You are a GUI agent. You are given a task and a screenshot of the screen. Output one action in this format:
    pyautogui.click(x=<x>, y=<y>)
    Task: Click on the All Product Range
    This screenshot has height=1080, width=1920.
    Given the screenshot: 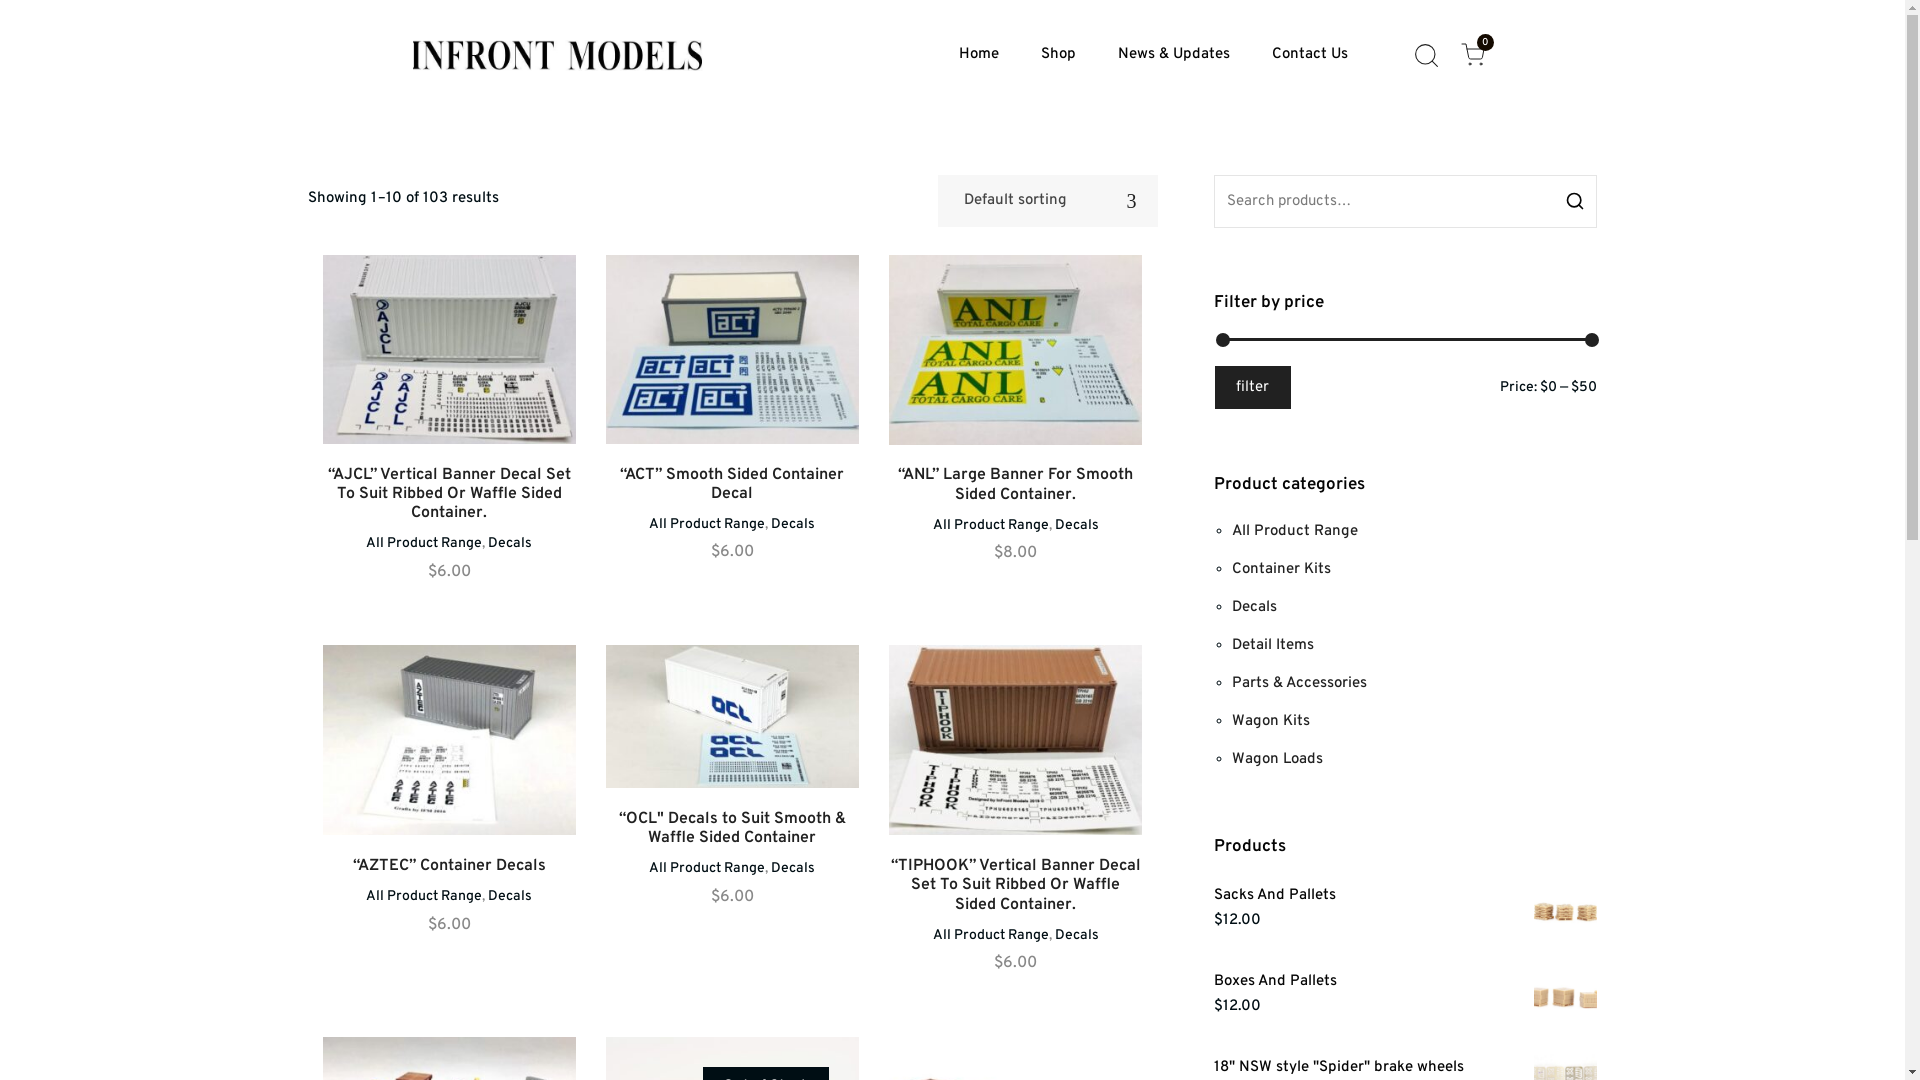 What is the action you would take?
    pyautogui.click(x=707, y=524)
    